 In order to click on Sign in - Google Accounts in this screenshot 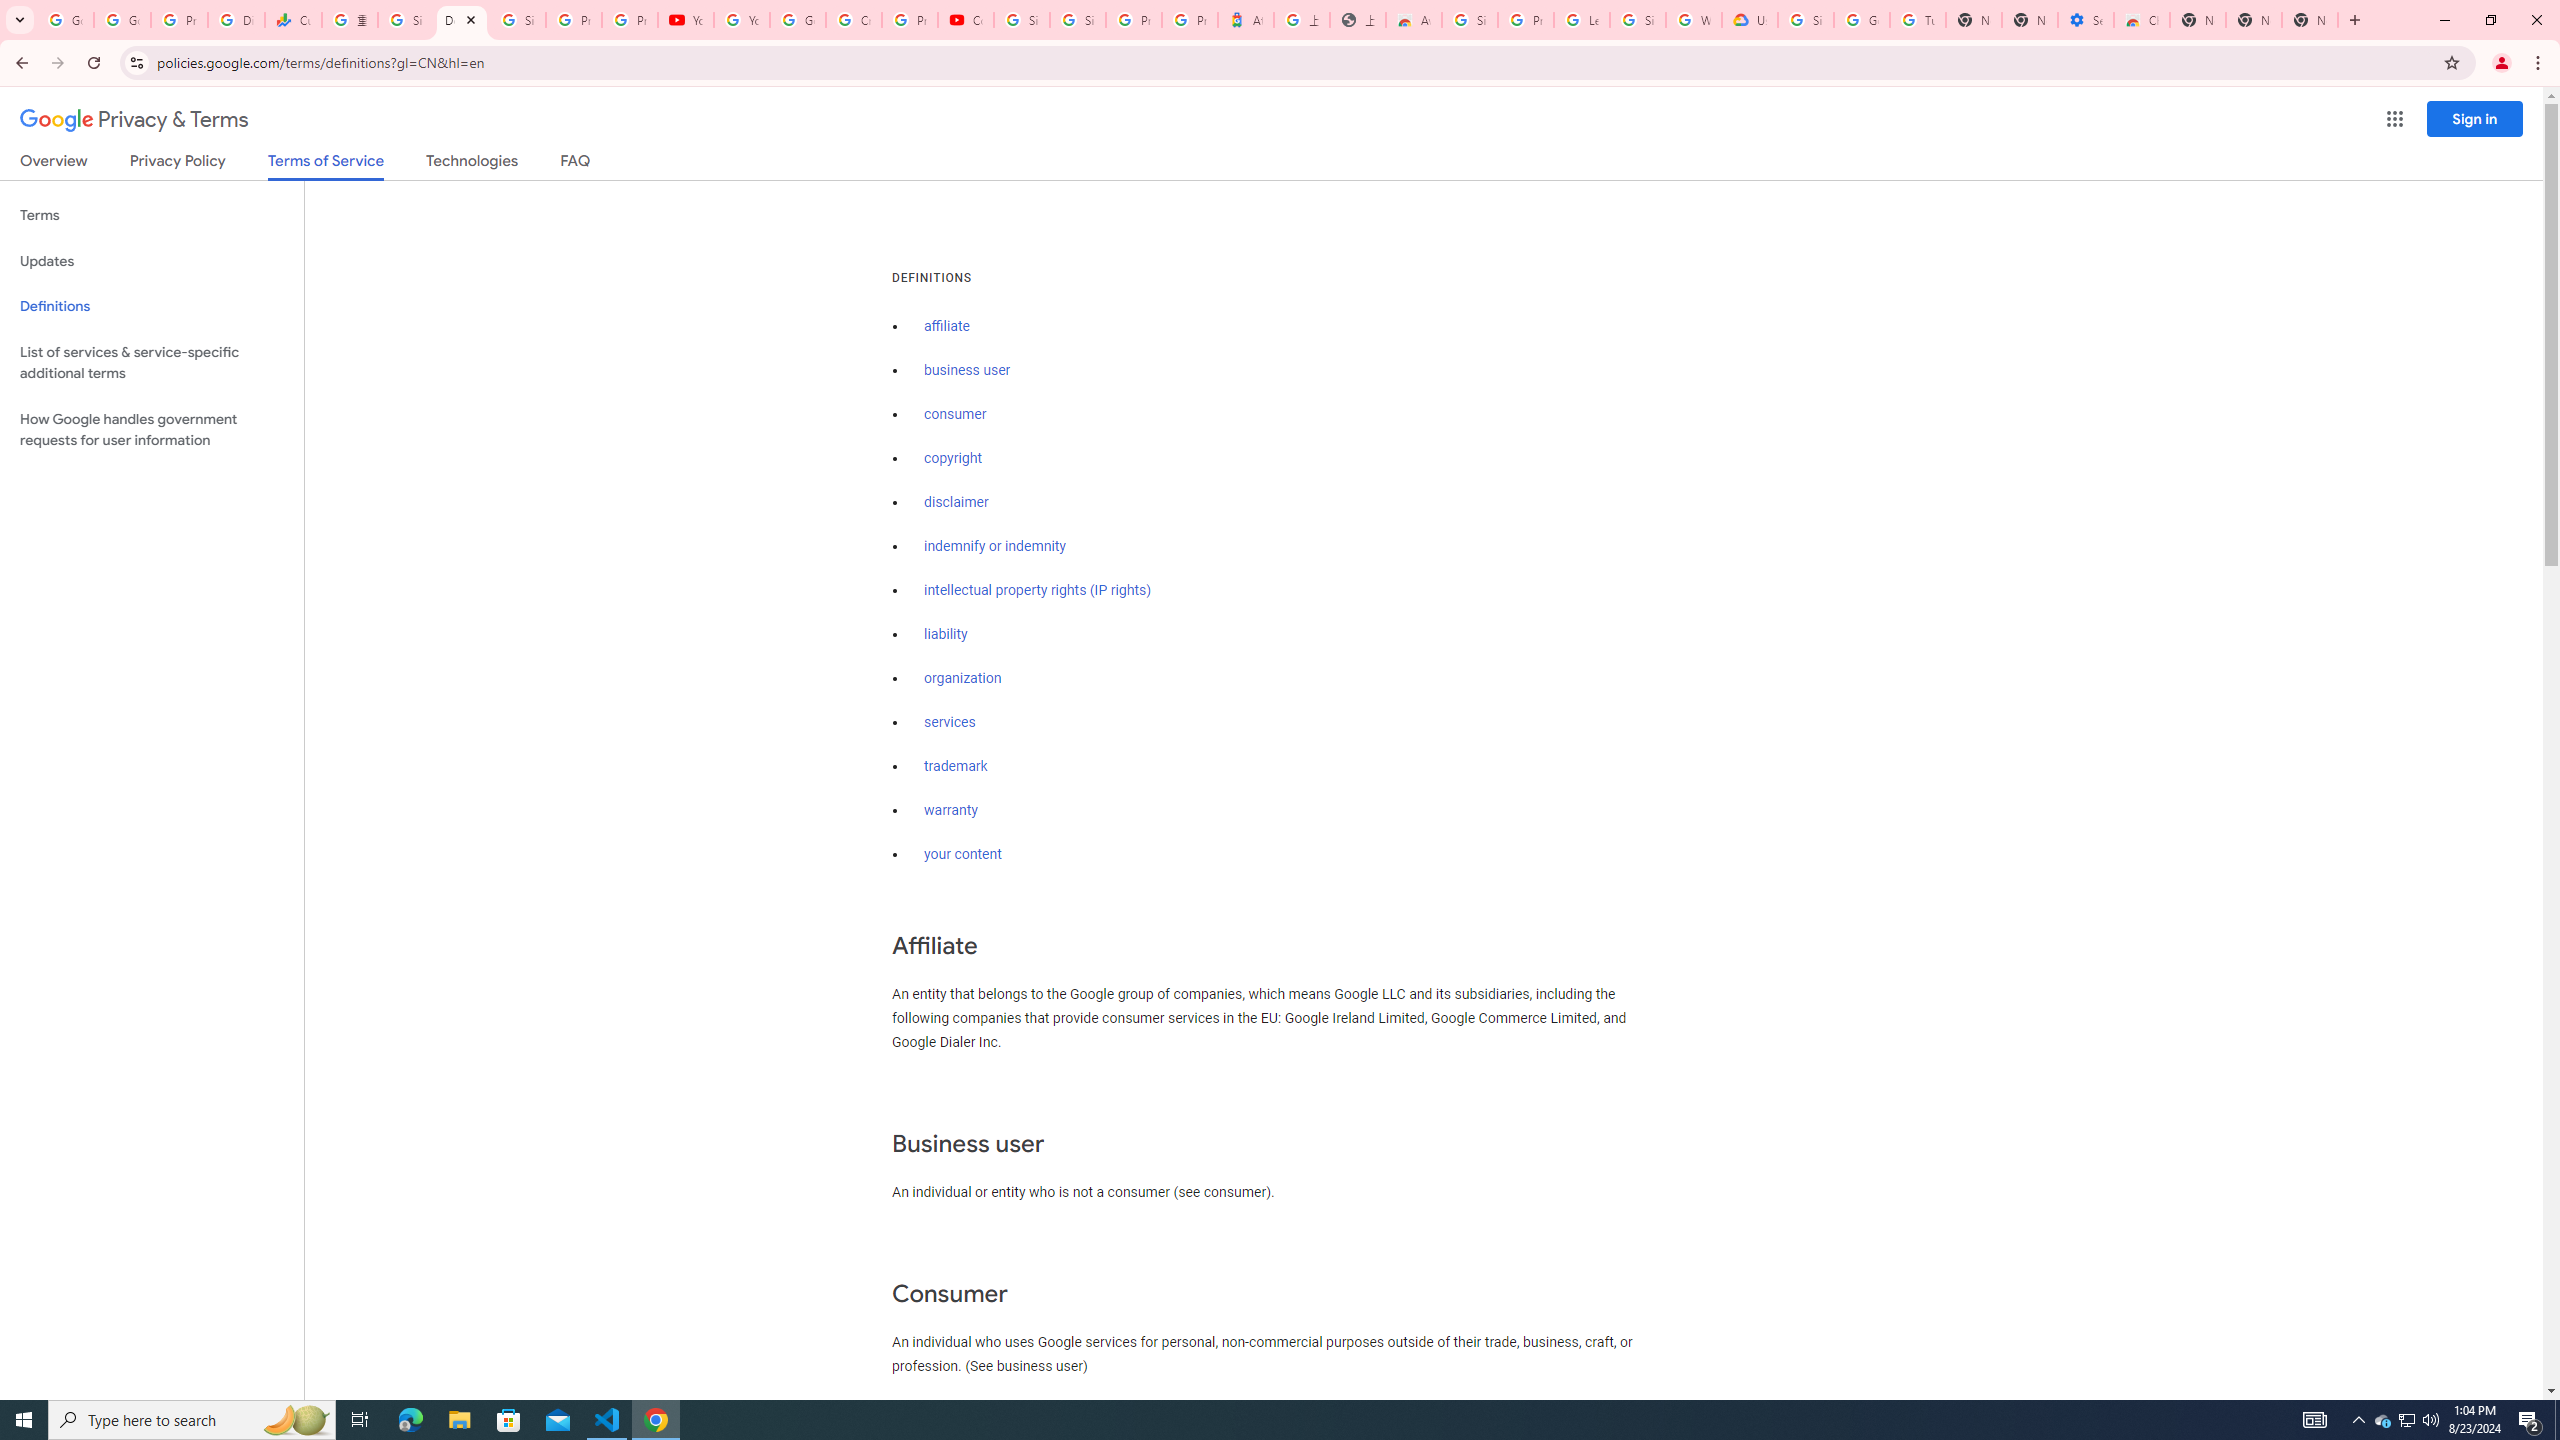, I will do `click(1637, 20)`.